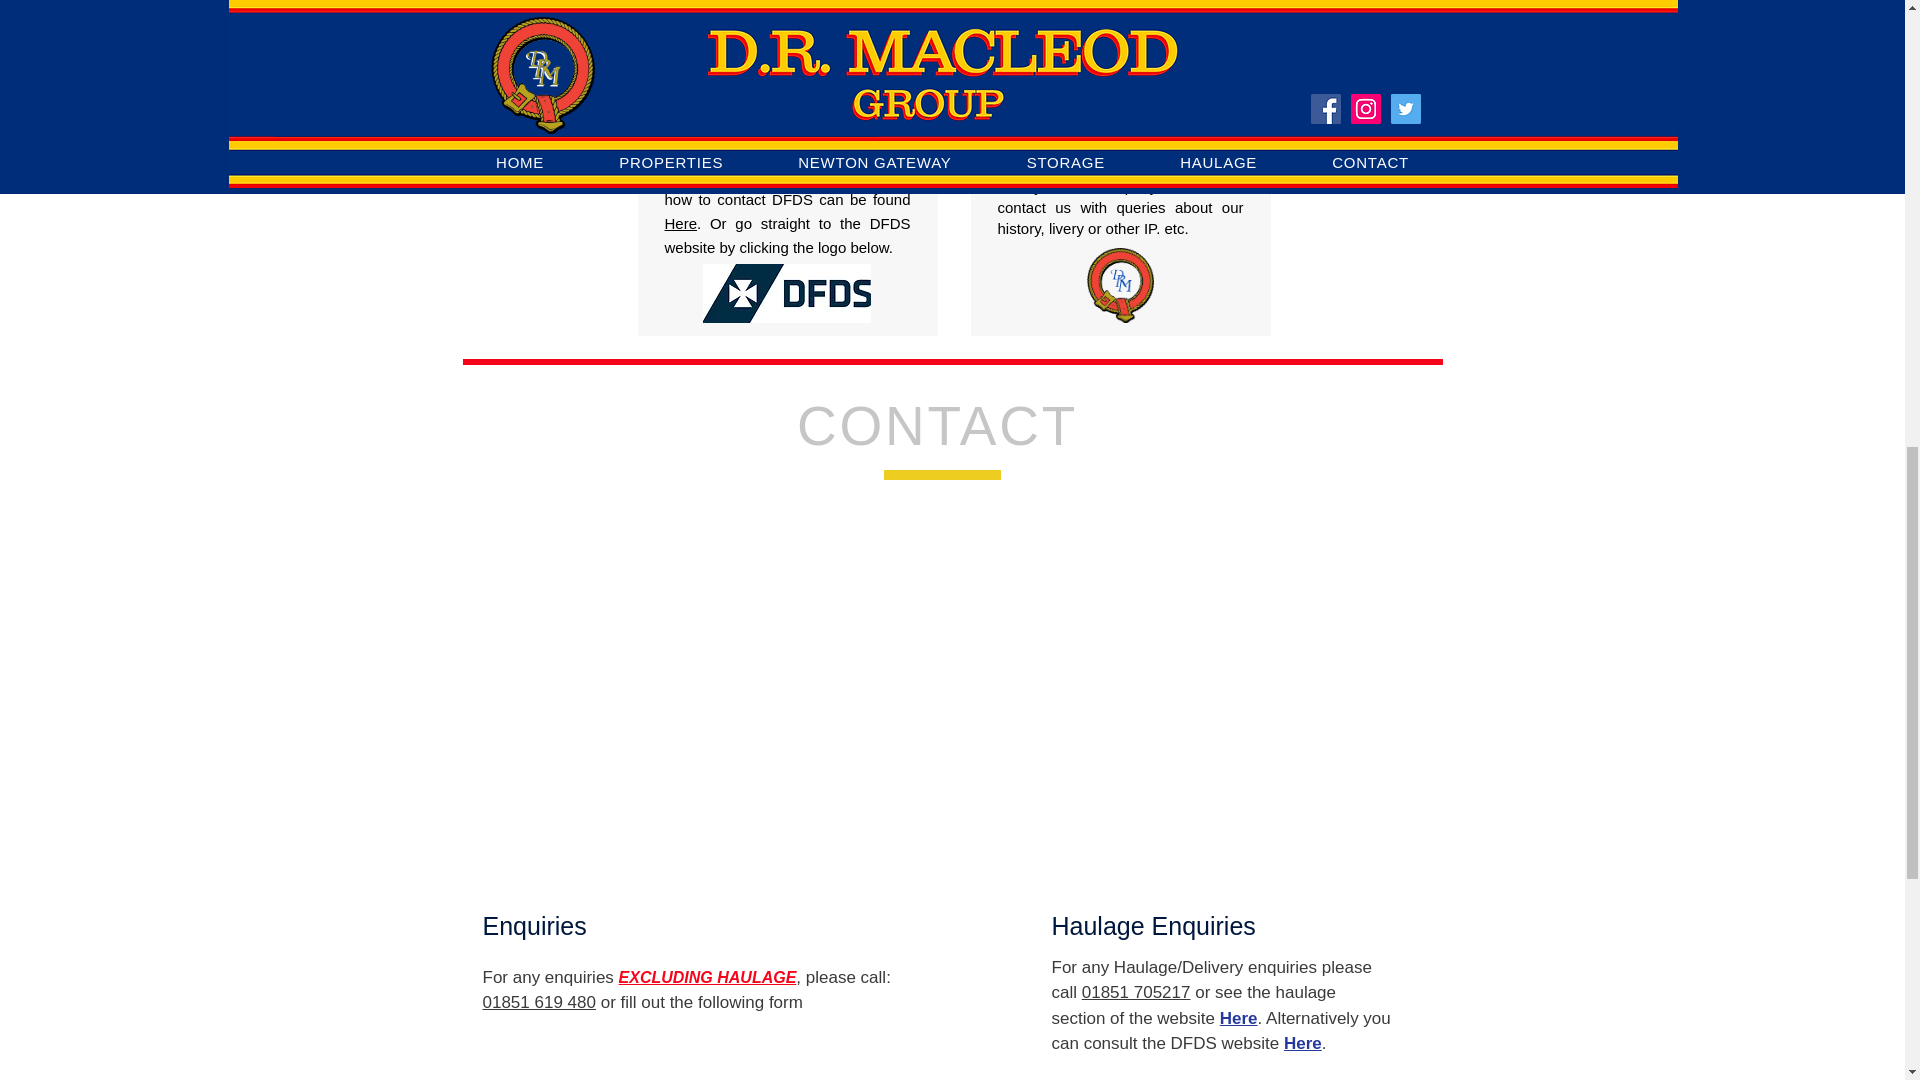 This screenshot has width=1920, height=1080. I want to click on 01851 705217, so click(1136, 992).